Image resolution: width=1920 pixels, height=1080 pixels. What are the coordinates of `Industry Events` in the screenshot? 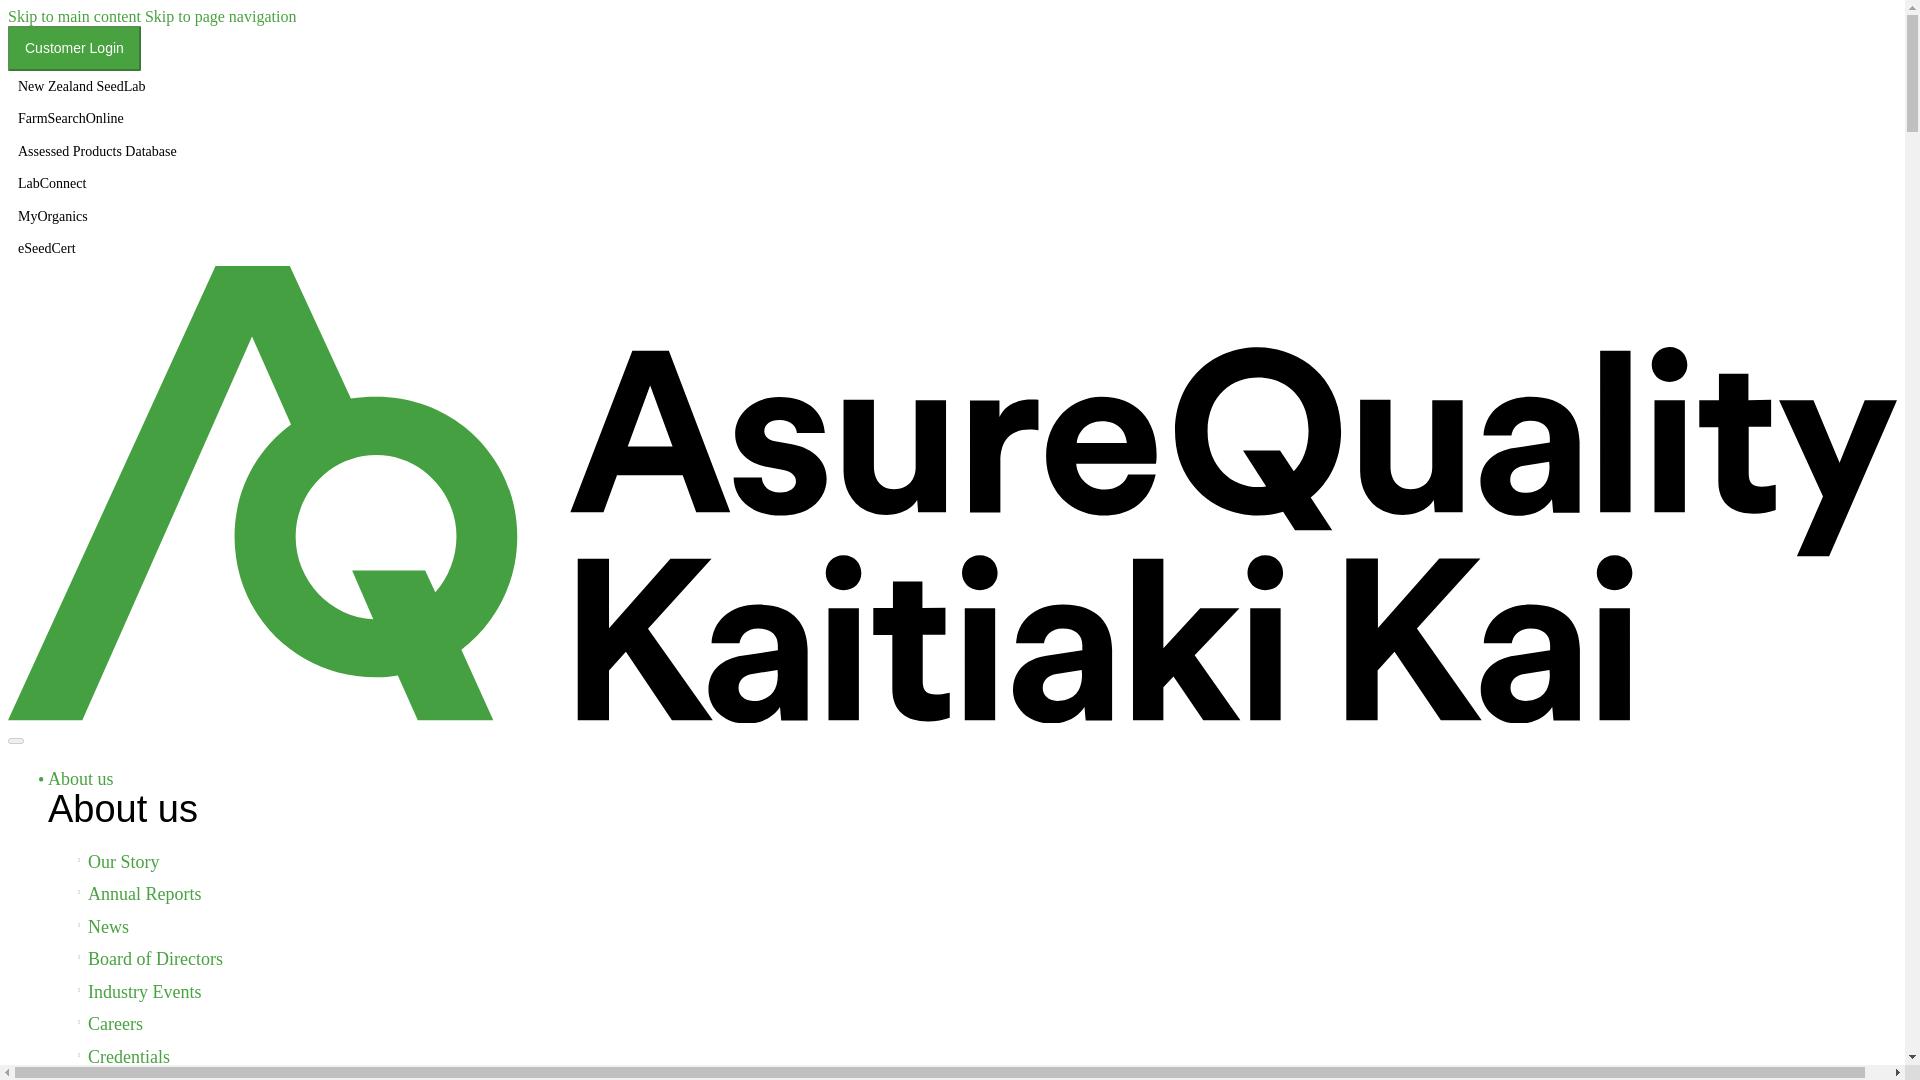 It's located at (144, 992).